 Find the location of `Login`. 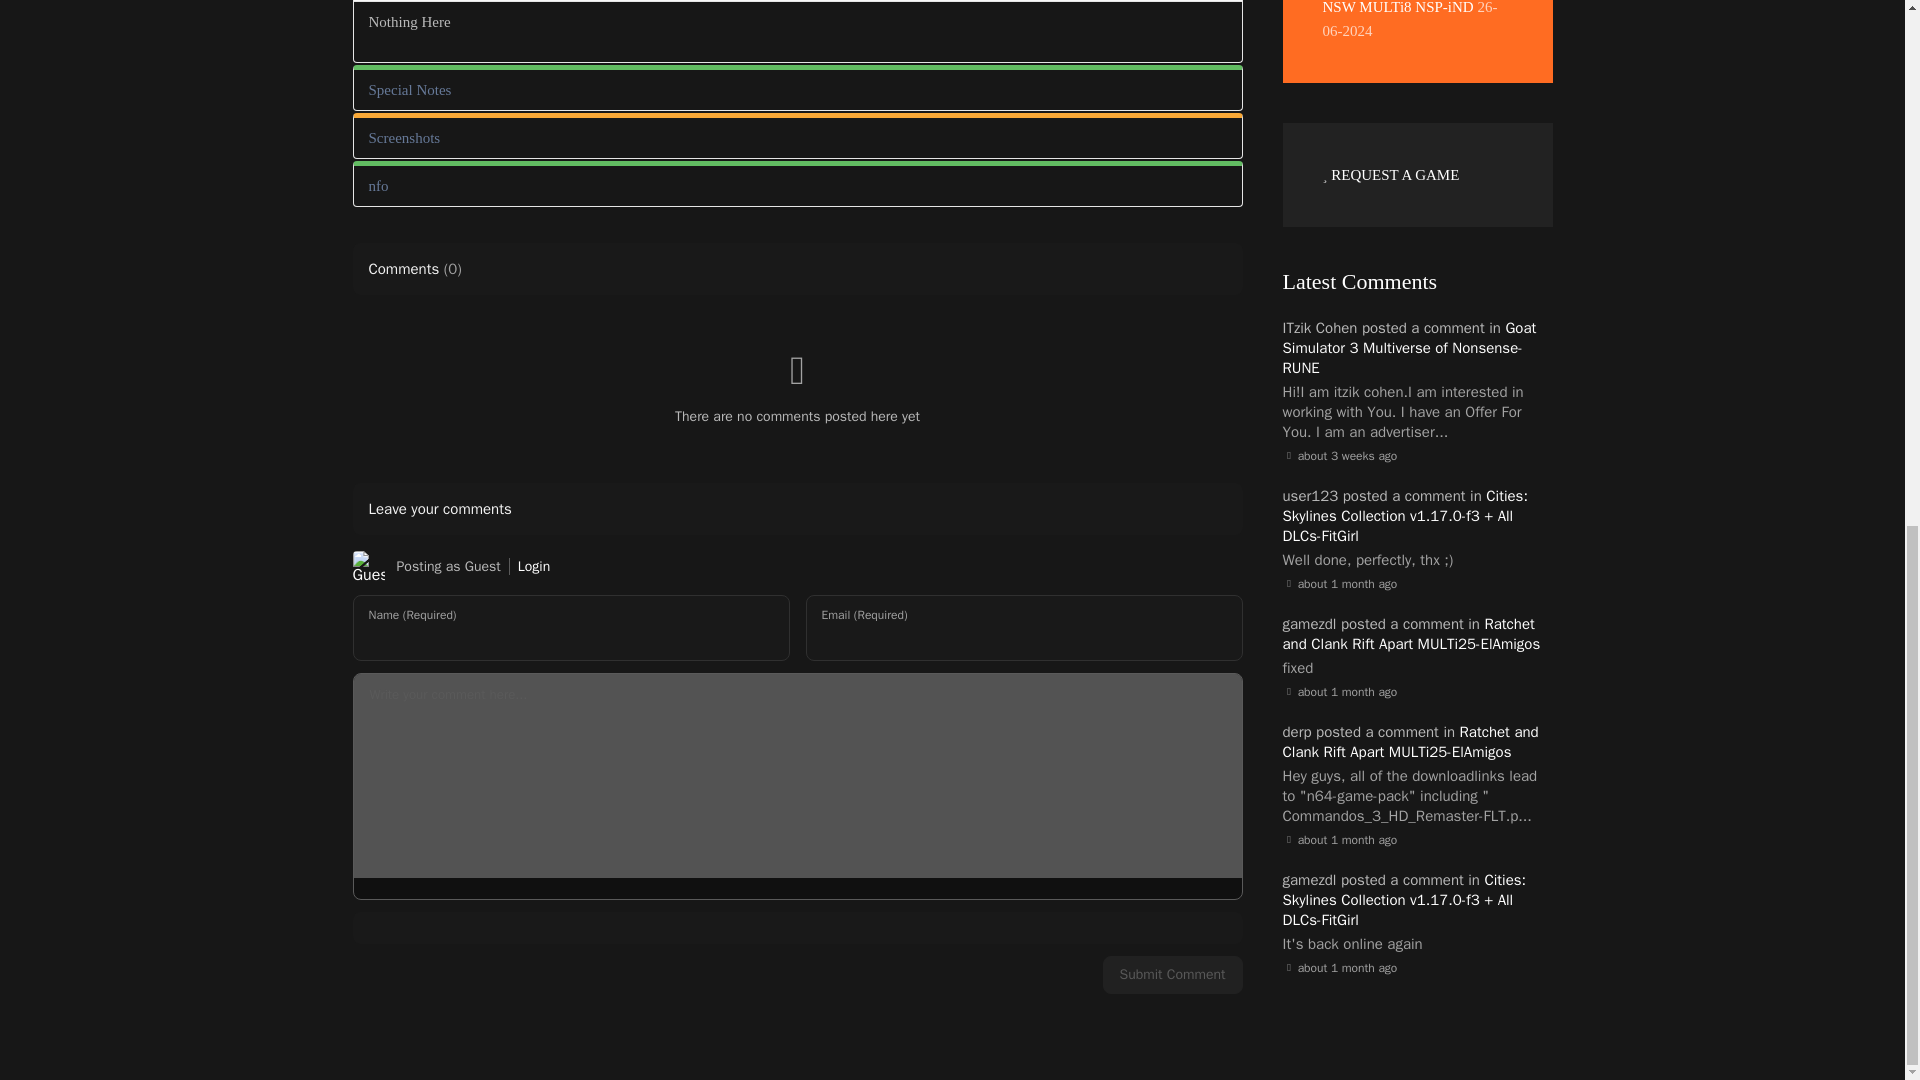

Login is located at coordinates (534, 566).